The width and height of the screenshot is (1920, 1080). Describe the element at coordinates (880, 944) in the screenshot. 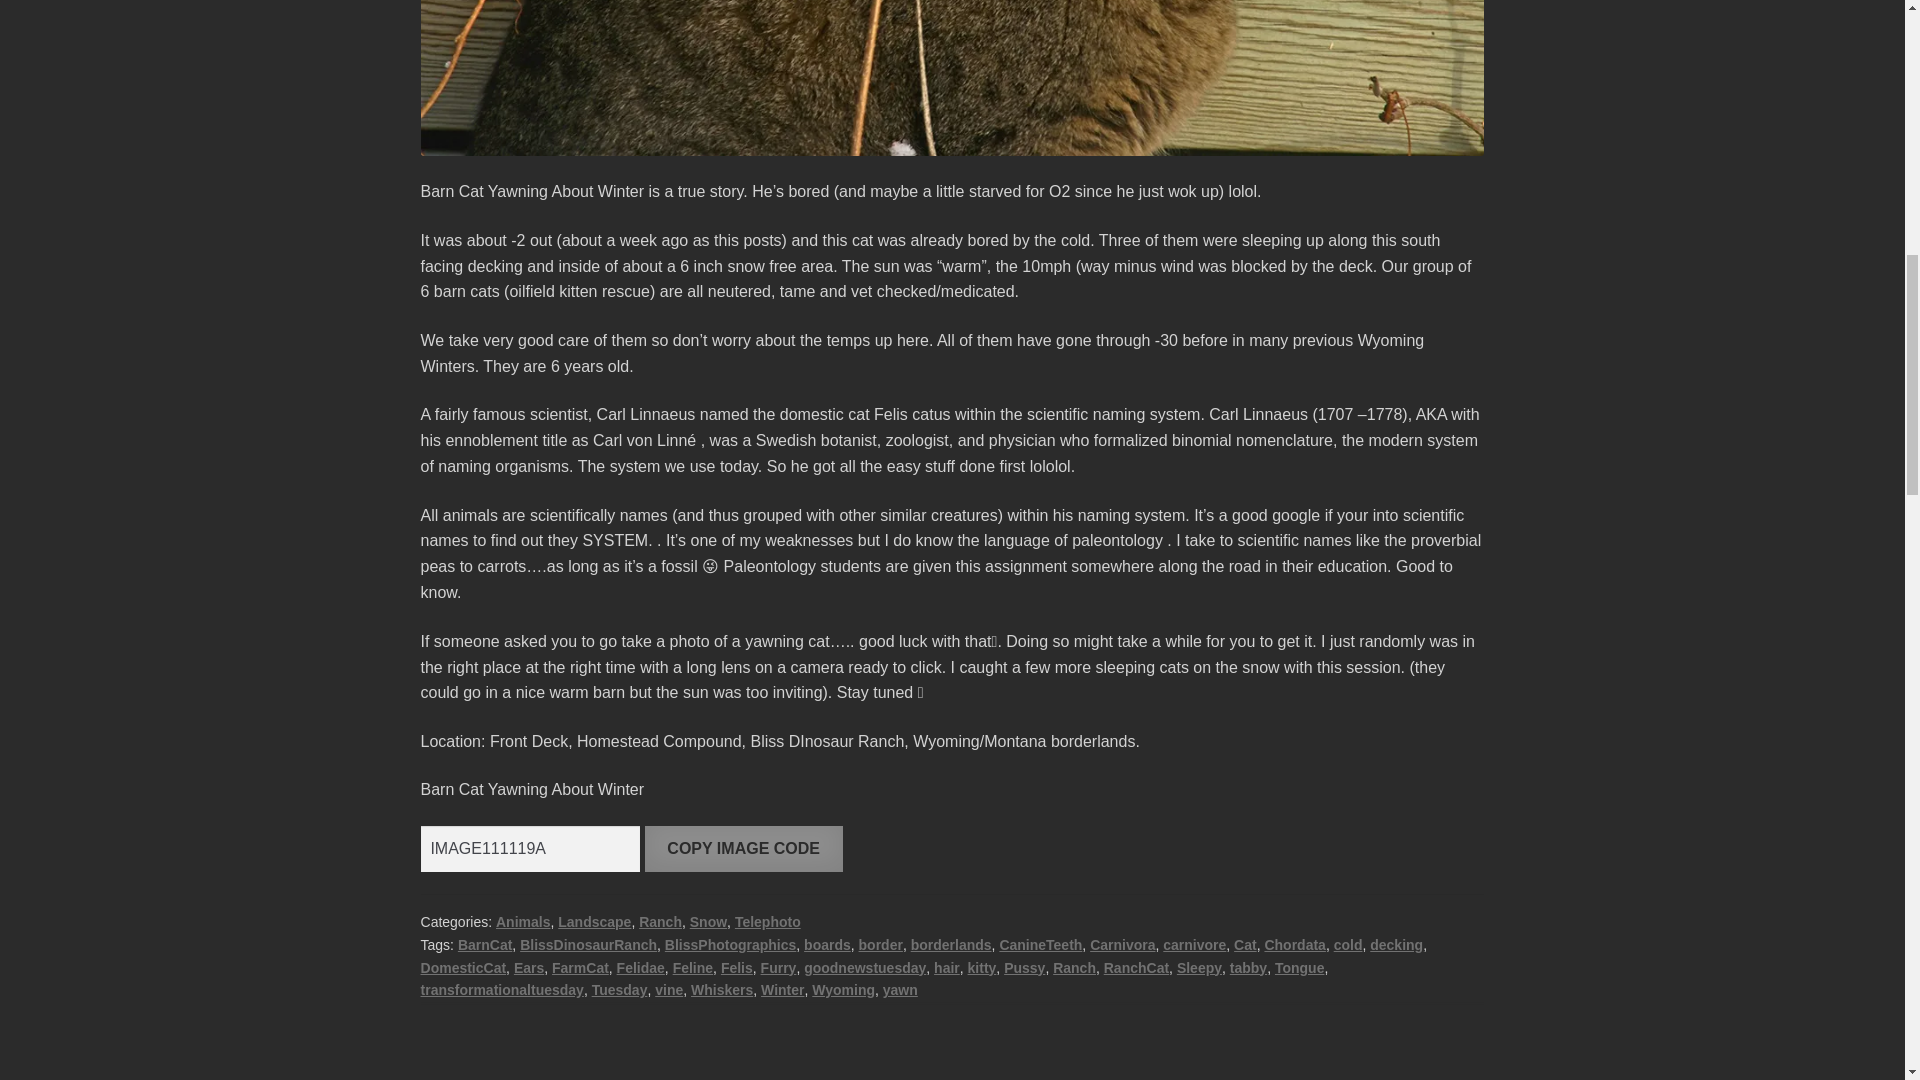

I see `border` at that location.